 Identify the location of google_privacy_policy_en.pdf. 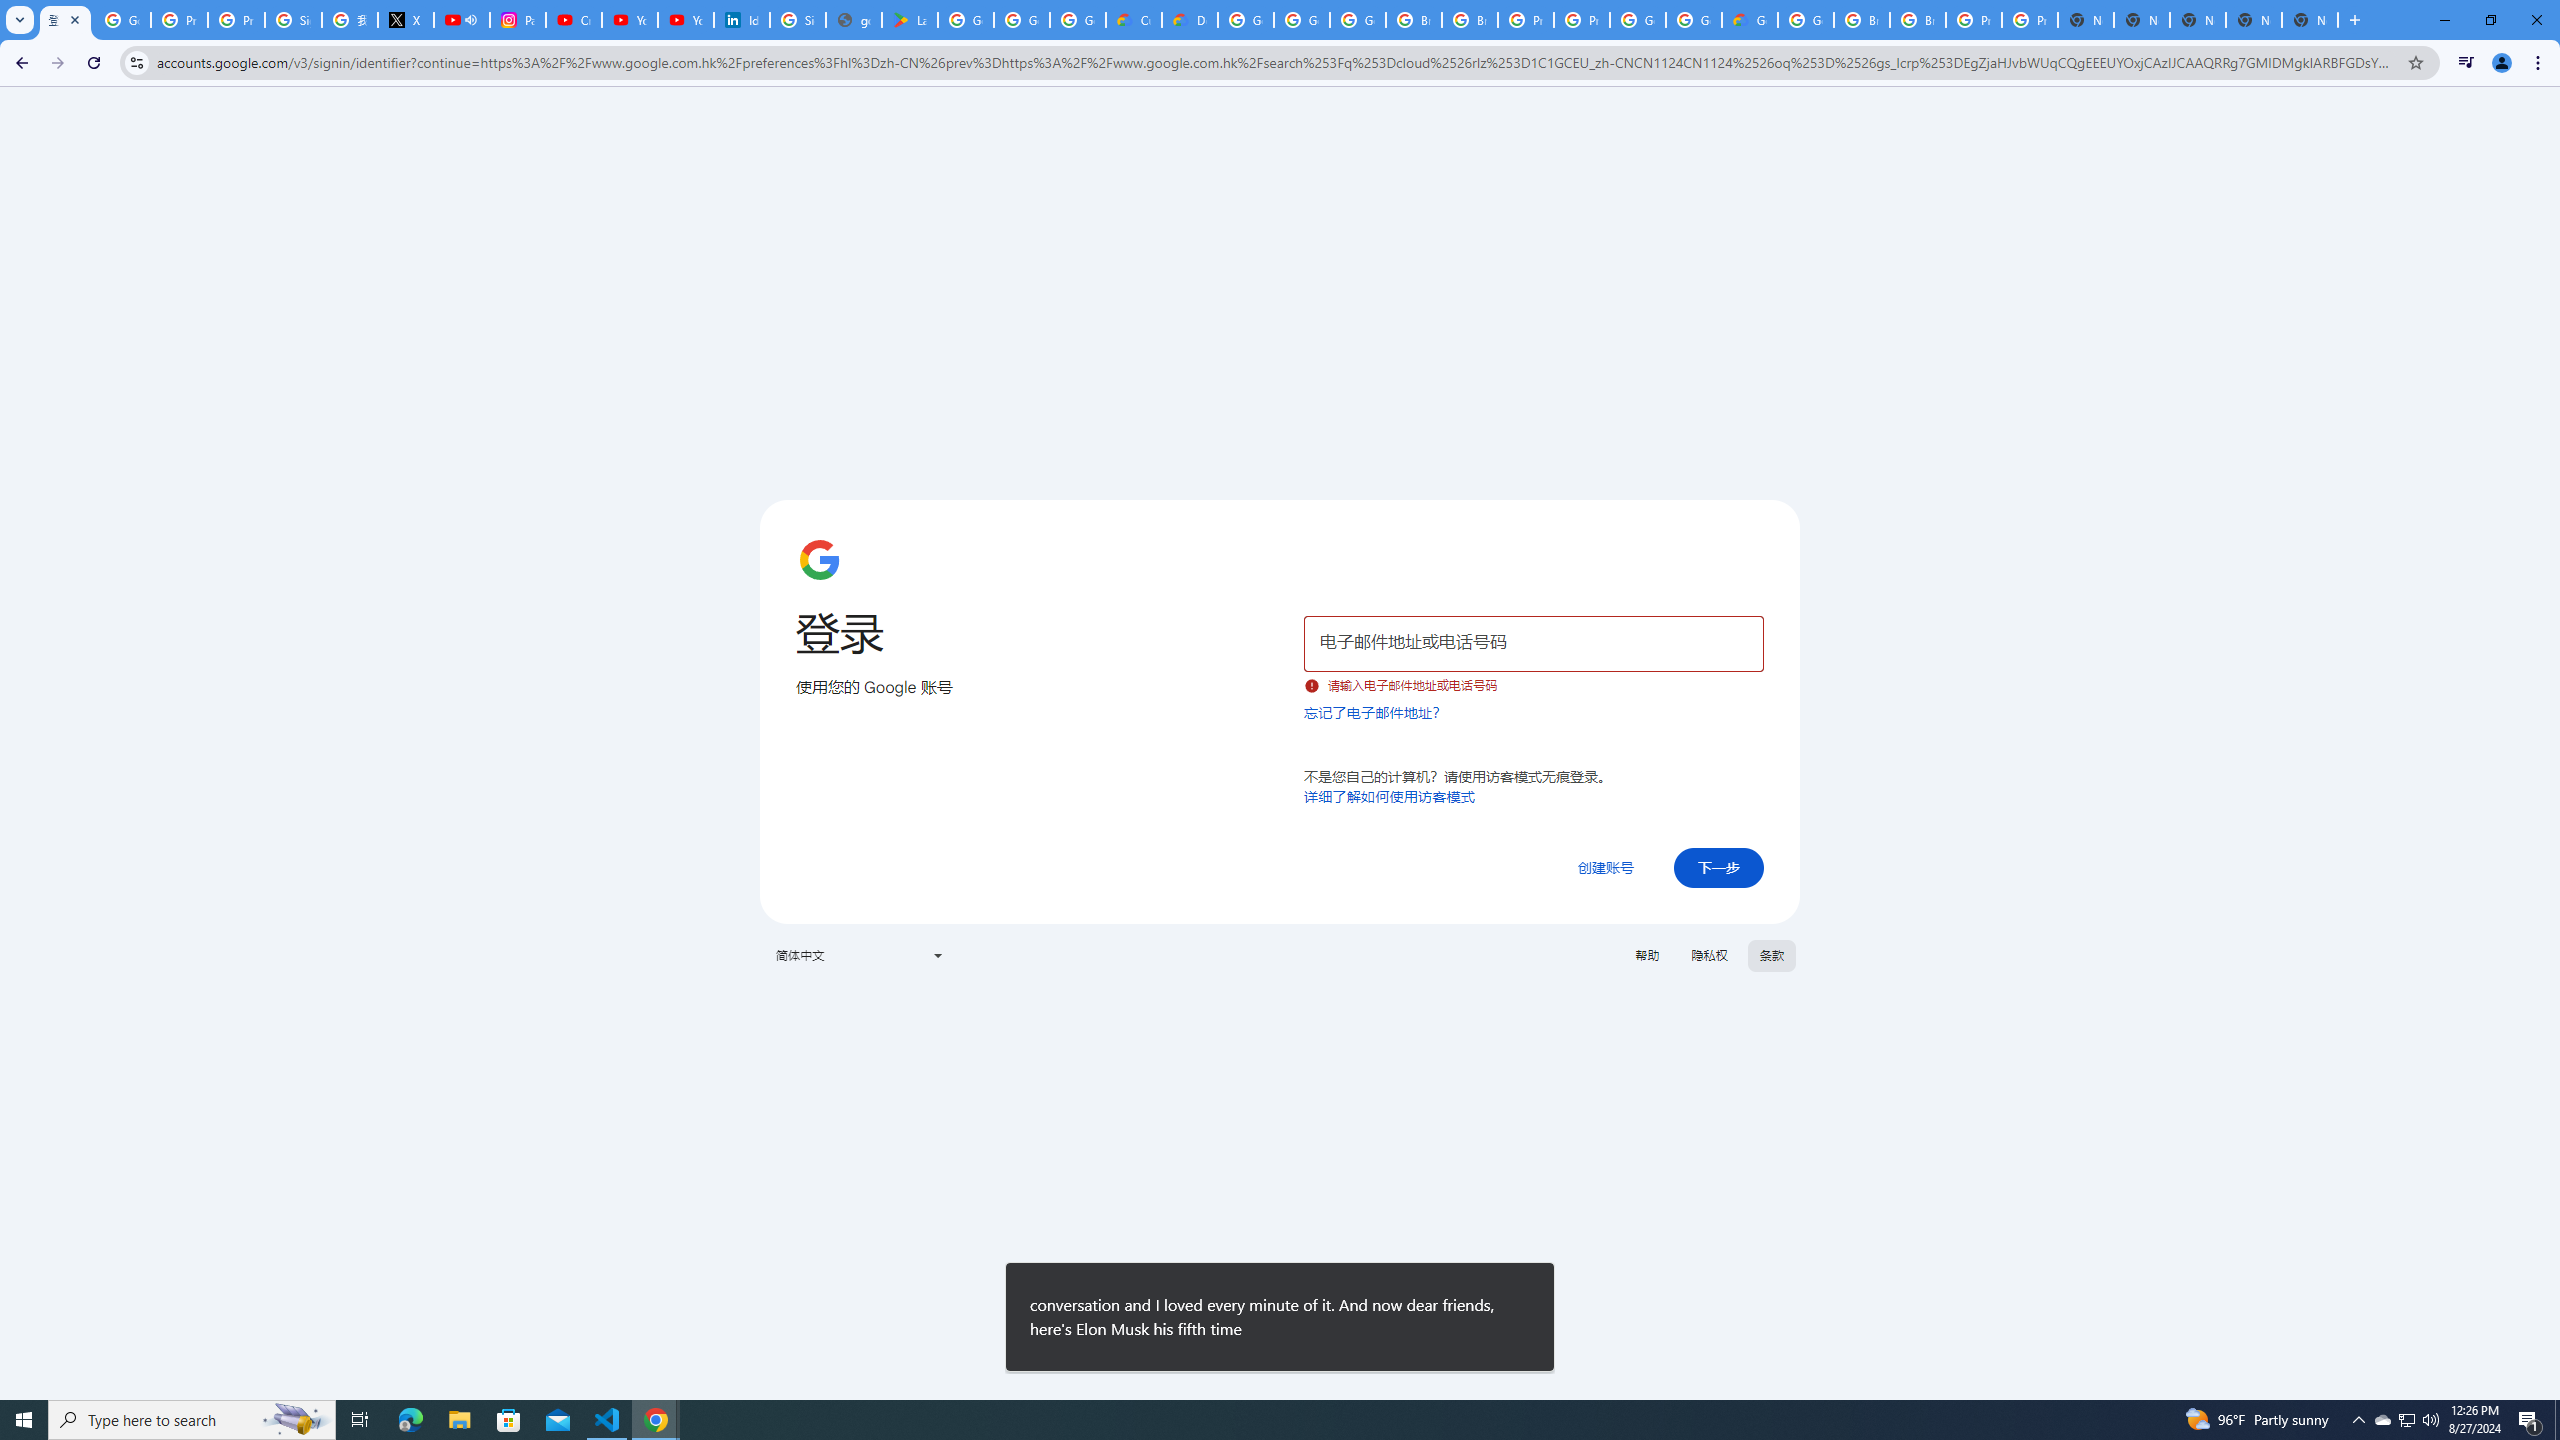
(853, 20).